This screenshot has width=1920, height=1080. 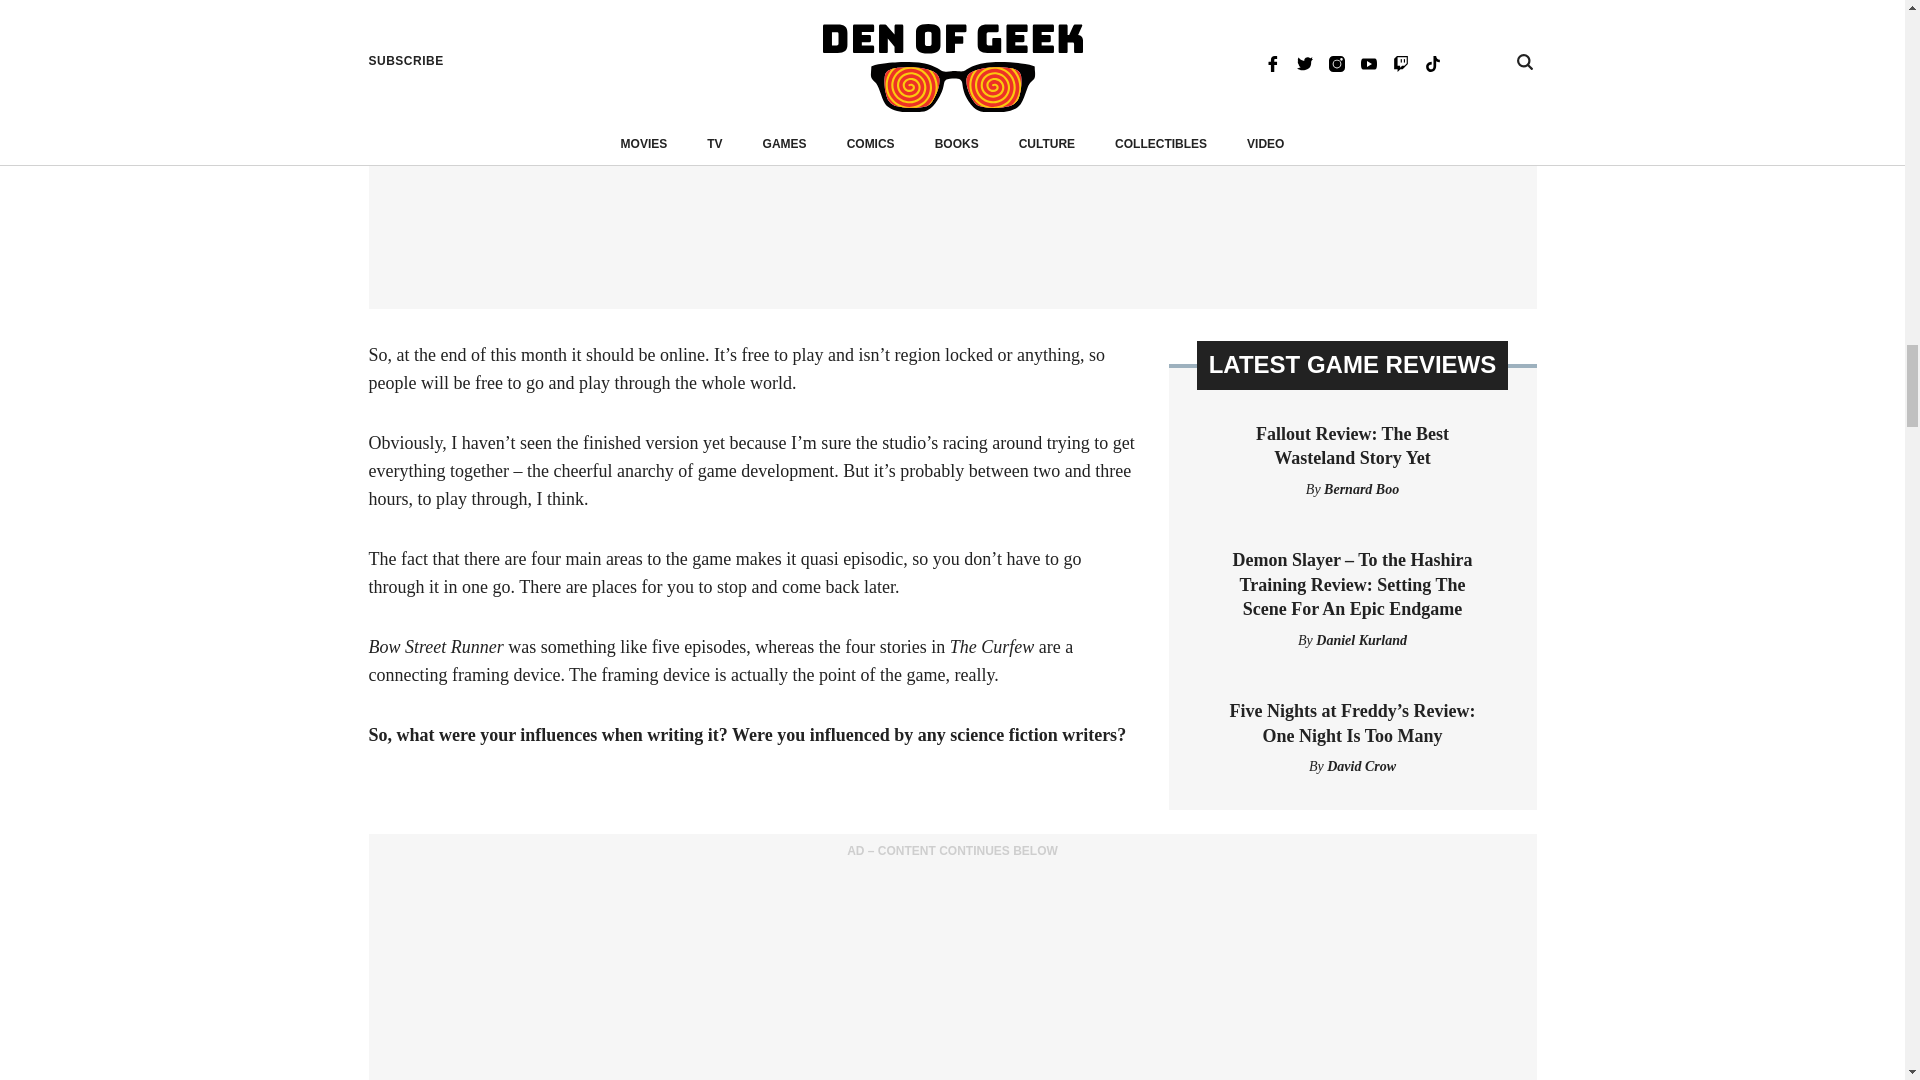 What do you see at coordinates (1352, 446) in the screenshot?
I see `Fallout Review: The Best Wasteland Story Yet` at bounding box center [1352, 446].